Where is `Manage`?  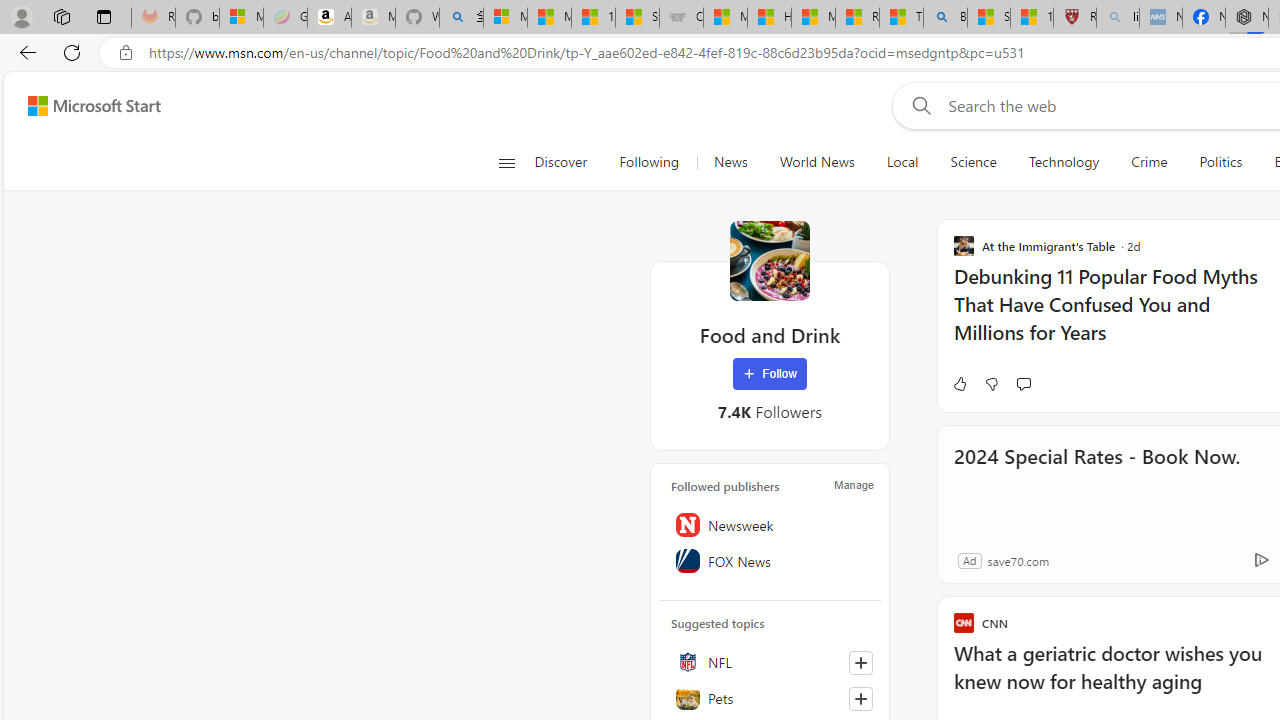 Manage is located at coordinates (854, 484).